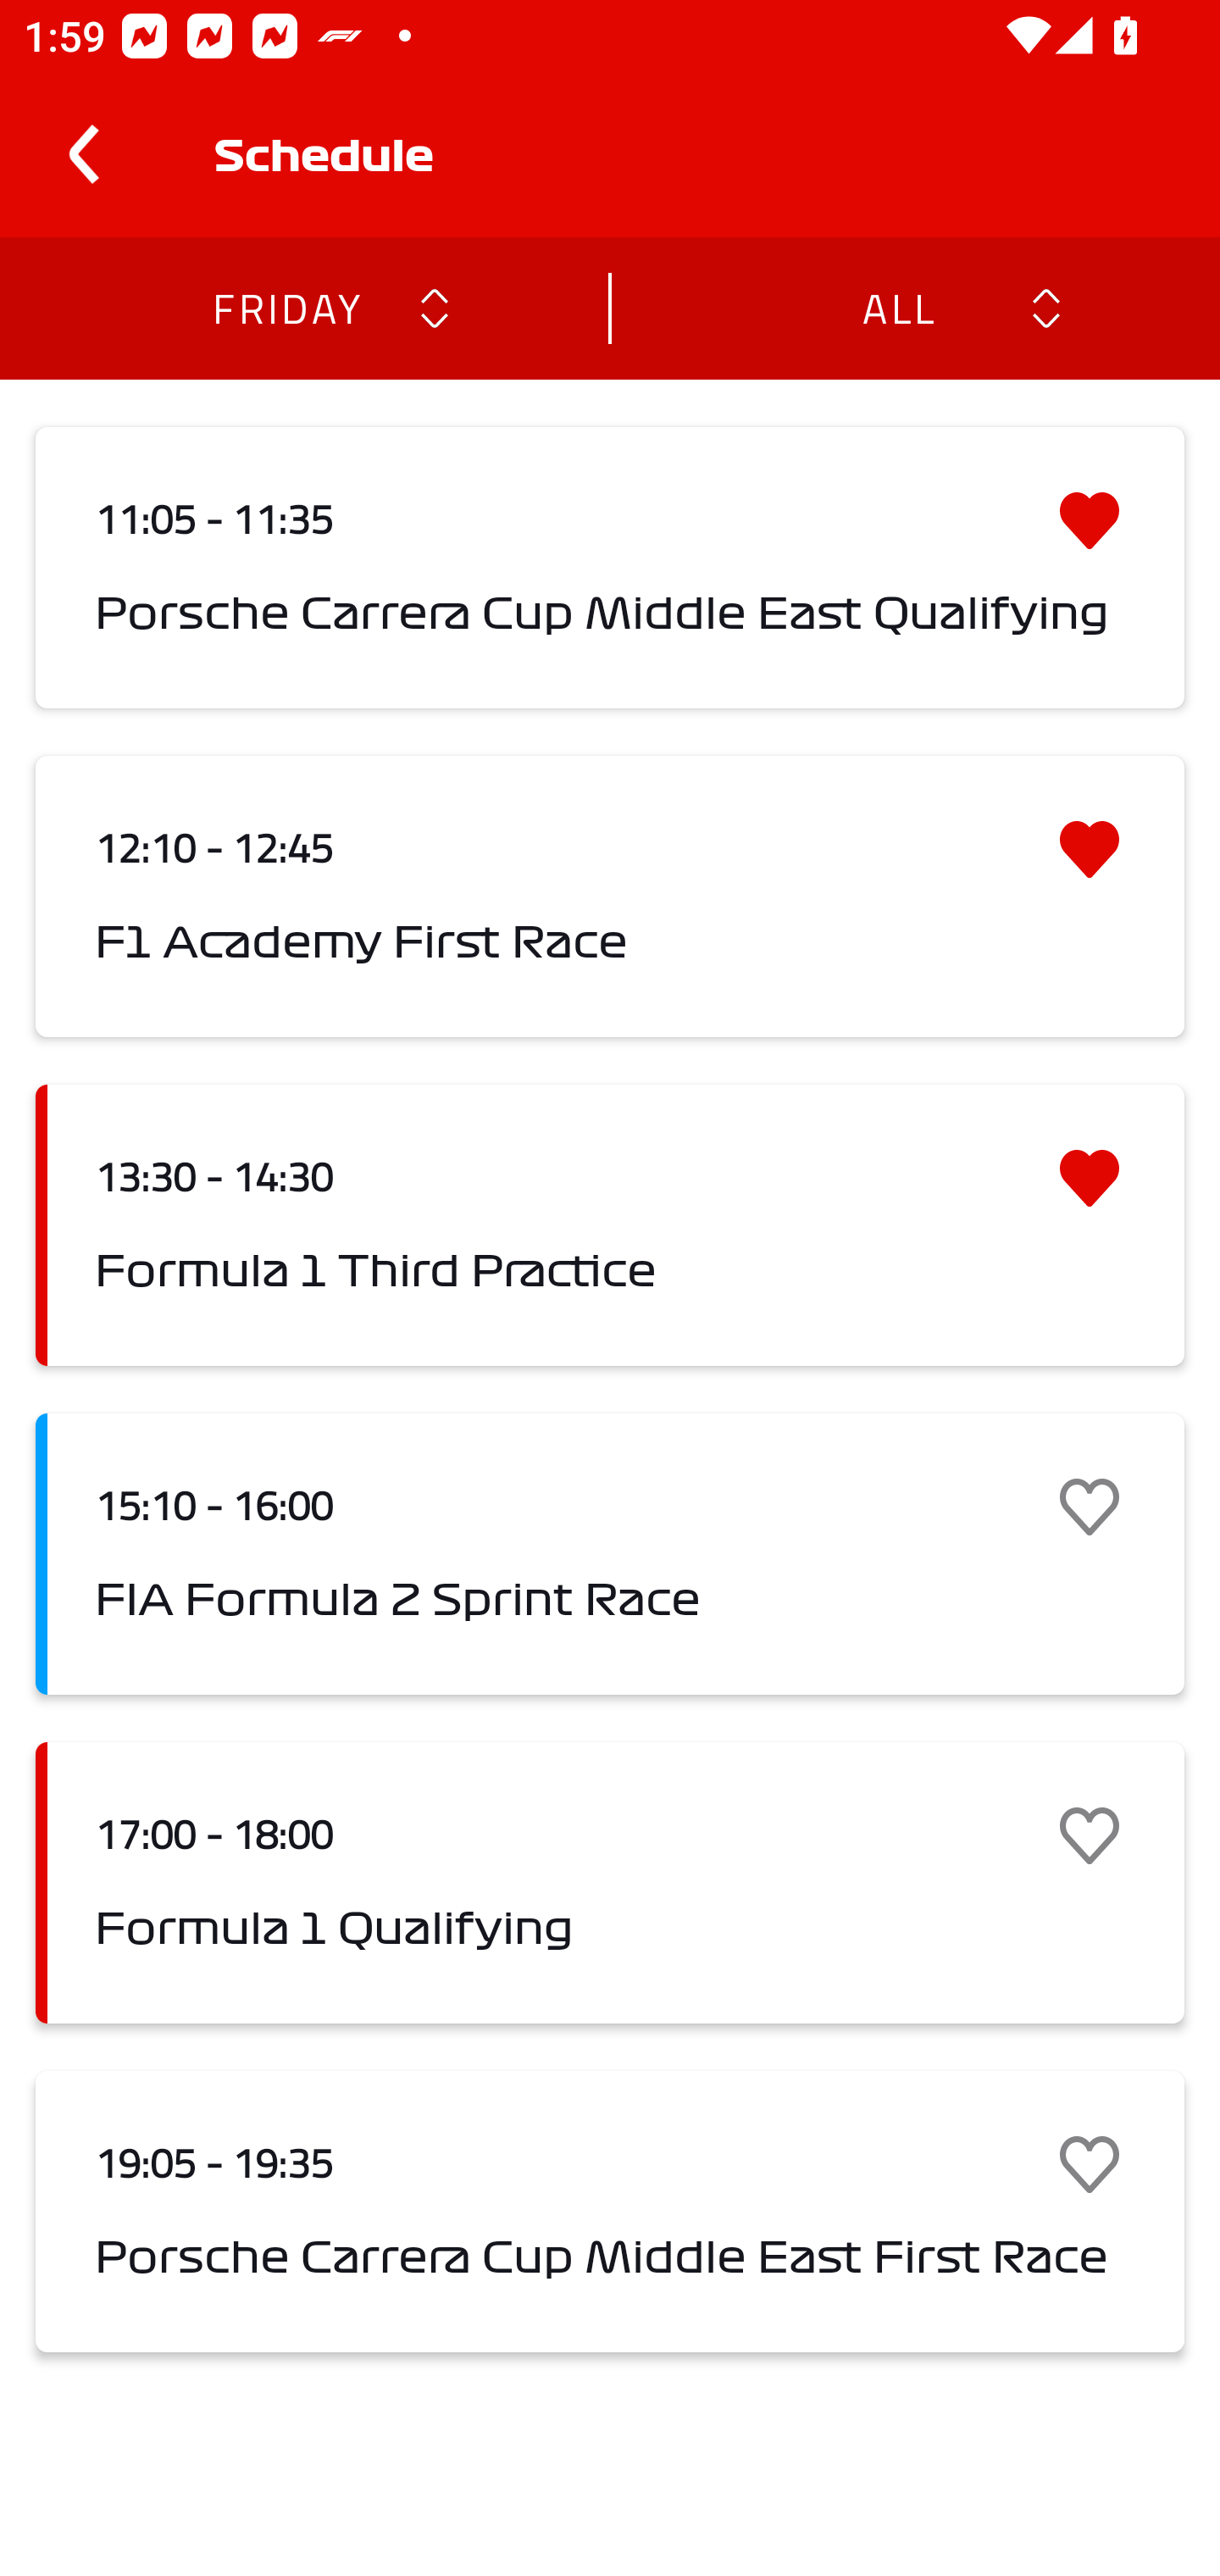  I want to click on 12:10 - 12:45 F1 Academy First Race, so click(610, 897).